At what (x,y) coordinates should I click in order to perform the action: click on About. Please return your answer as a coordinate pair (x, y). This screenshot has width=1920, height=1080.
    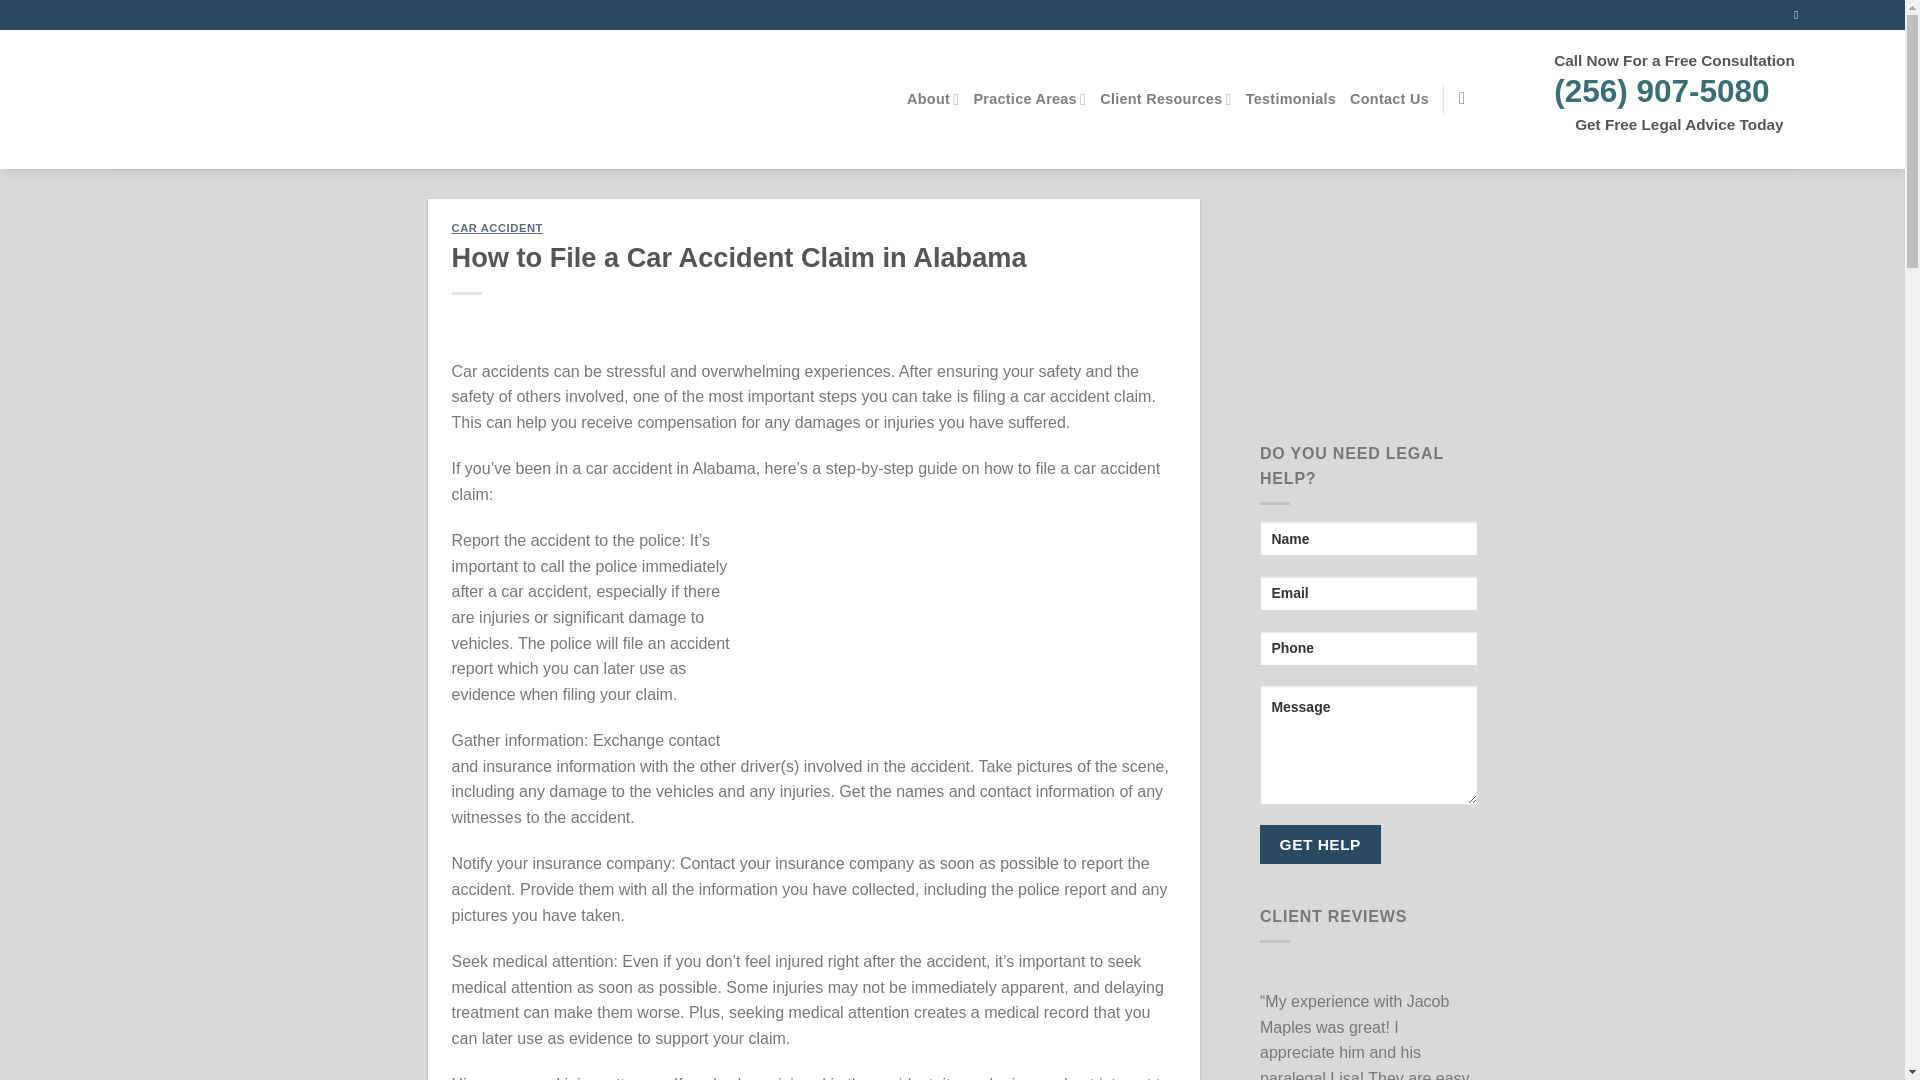
    Looking at the image, I should click on (932, 98).